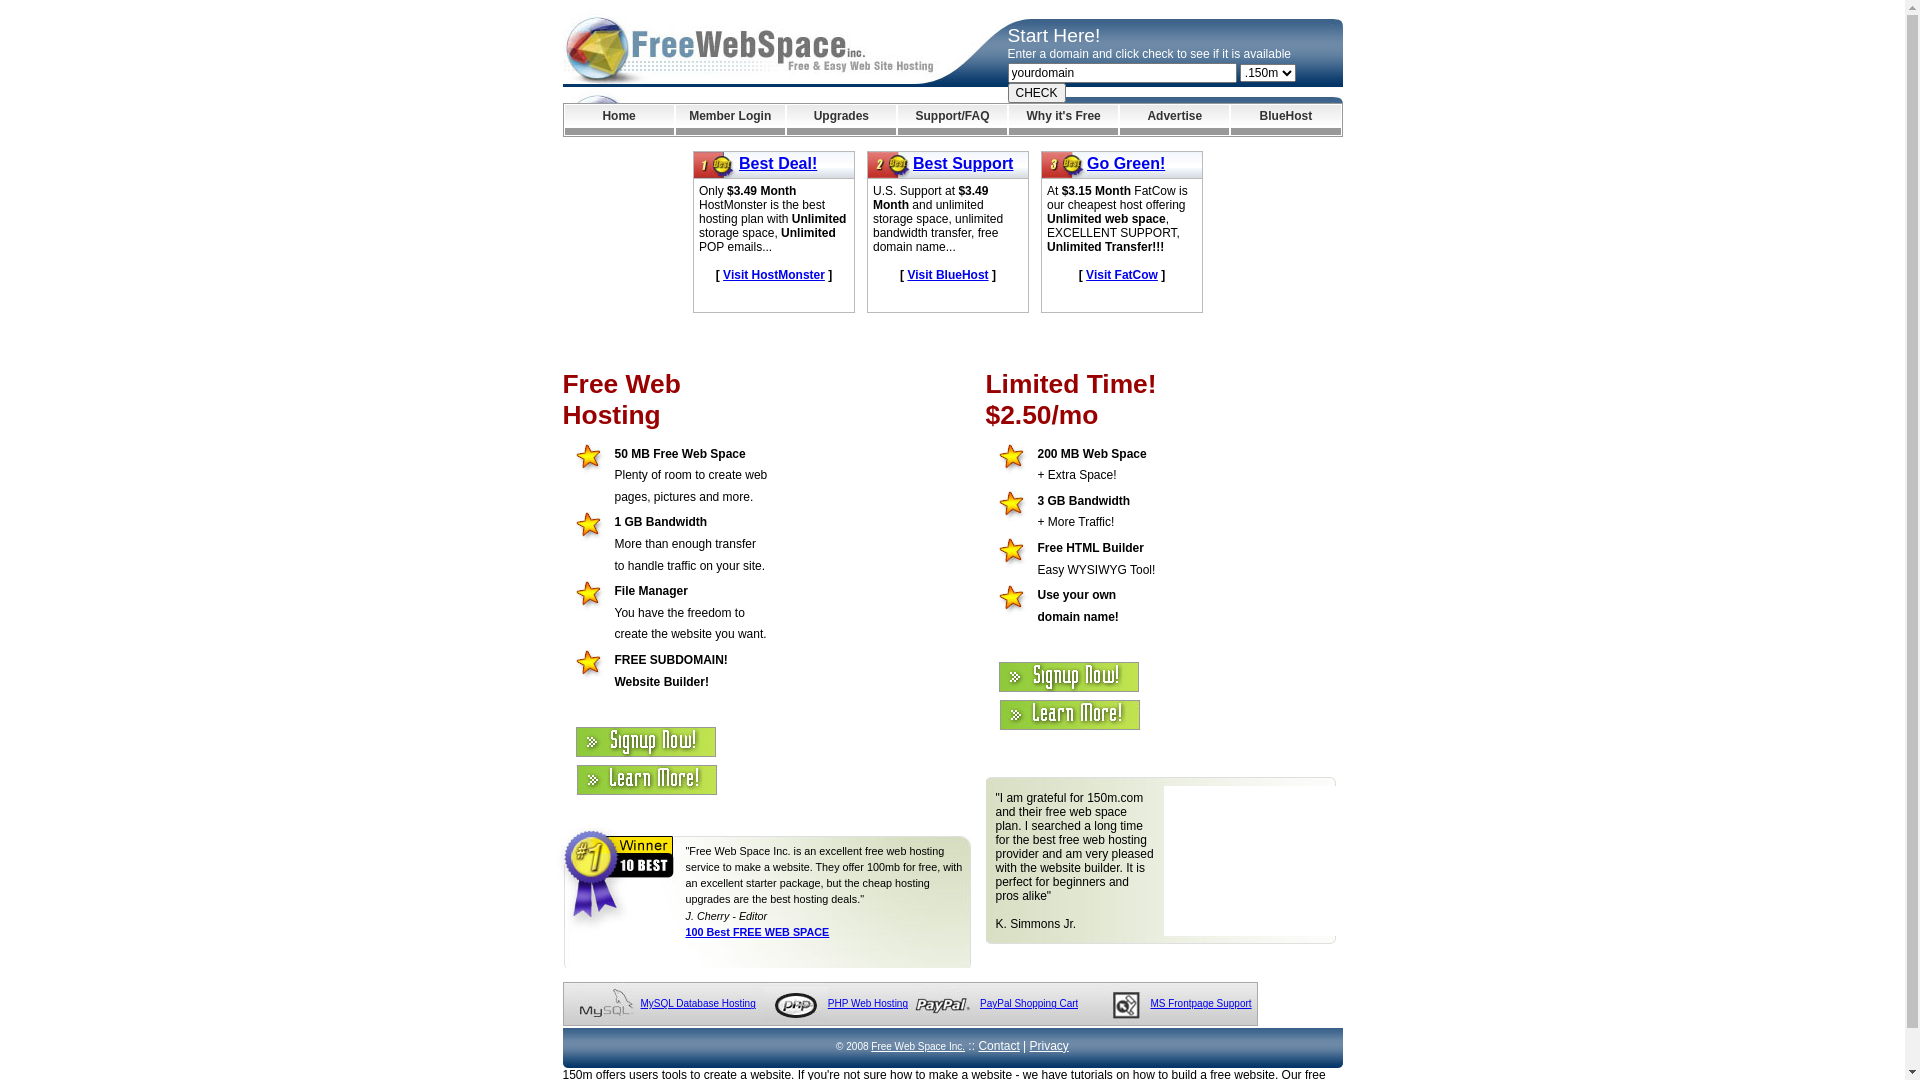  What do you see at coordinates (918, 1046) in the screenshot?
I see `Free Web Space Inc.` at bounding box center [918, 1046].